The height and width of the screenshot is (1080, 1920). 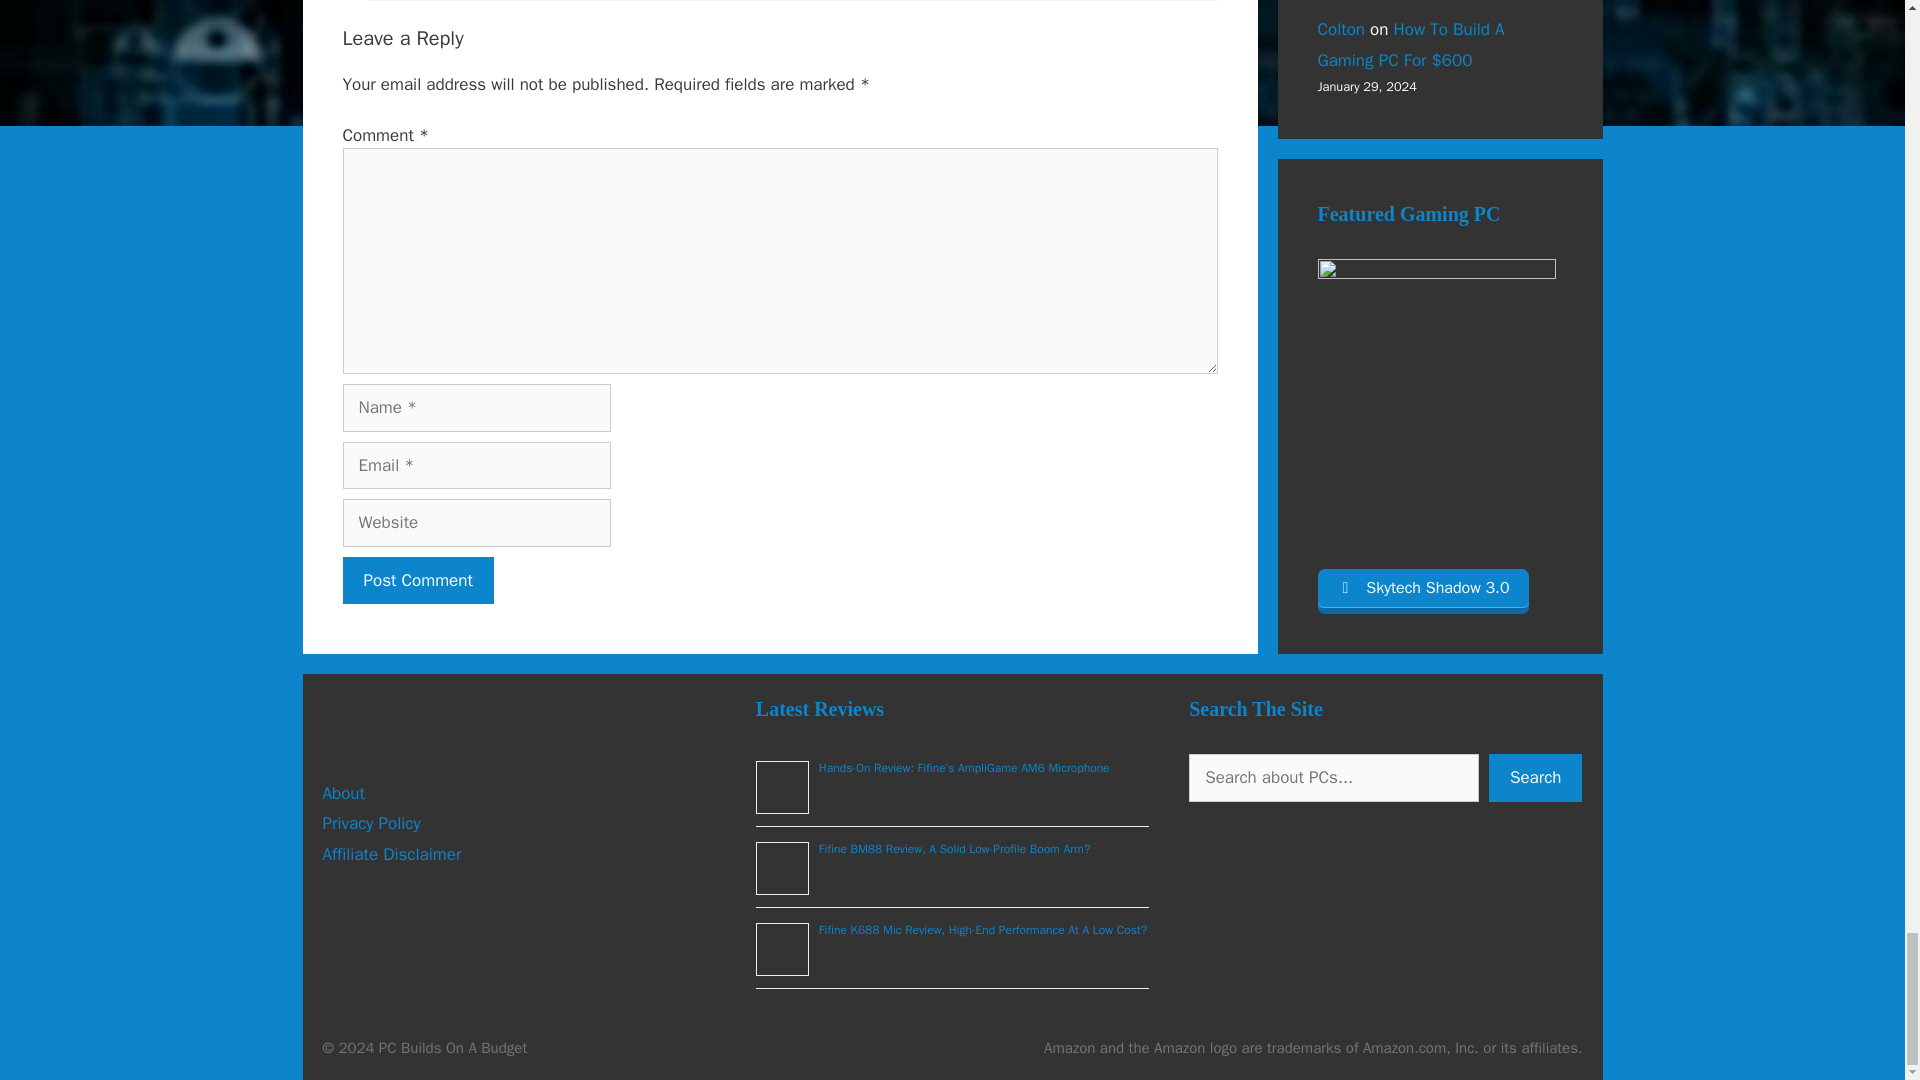 I want to click on Shift-click to edit this widget., so click(x=1313, y=1048).